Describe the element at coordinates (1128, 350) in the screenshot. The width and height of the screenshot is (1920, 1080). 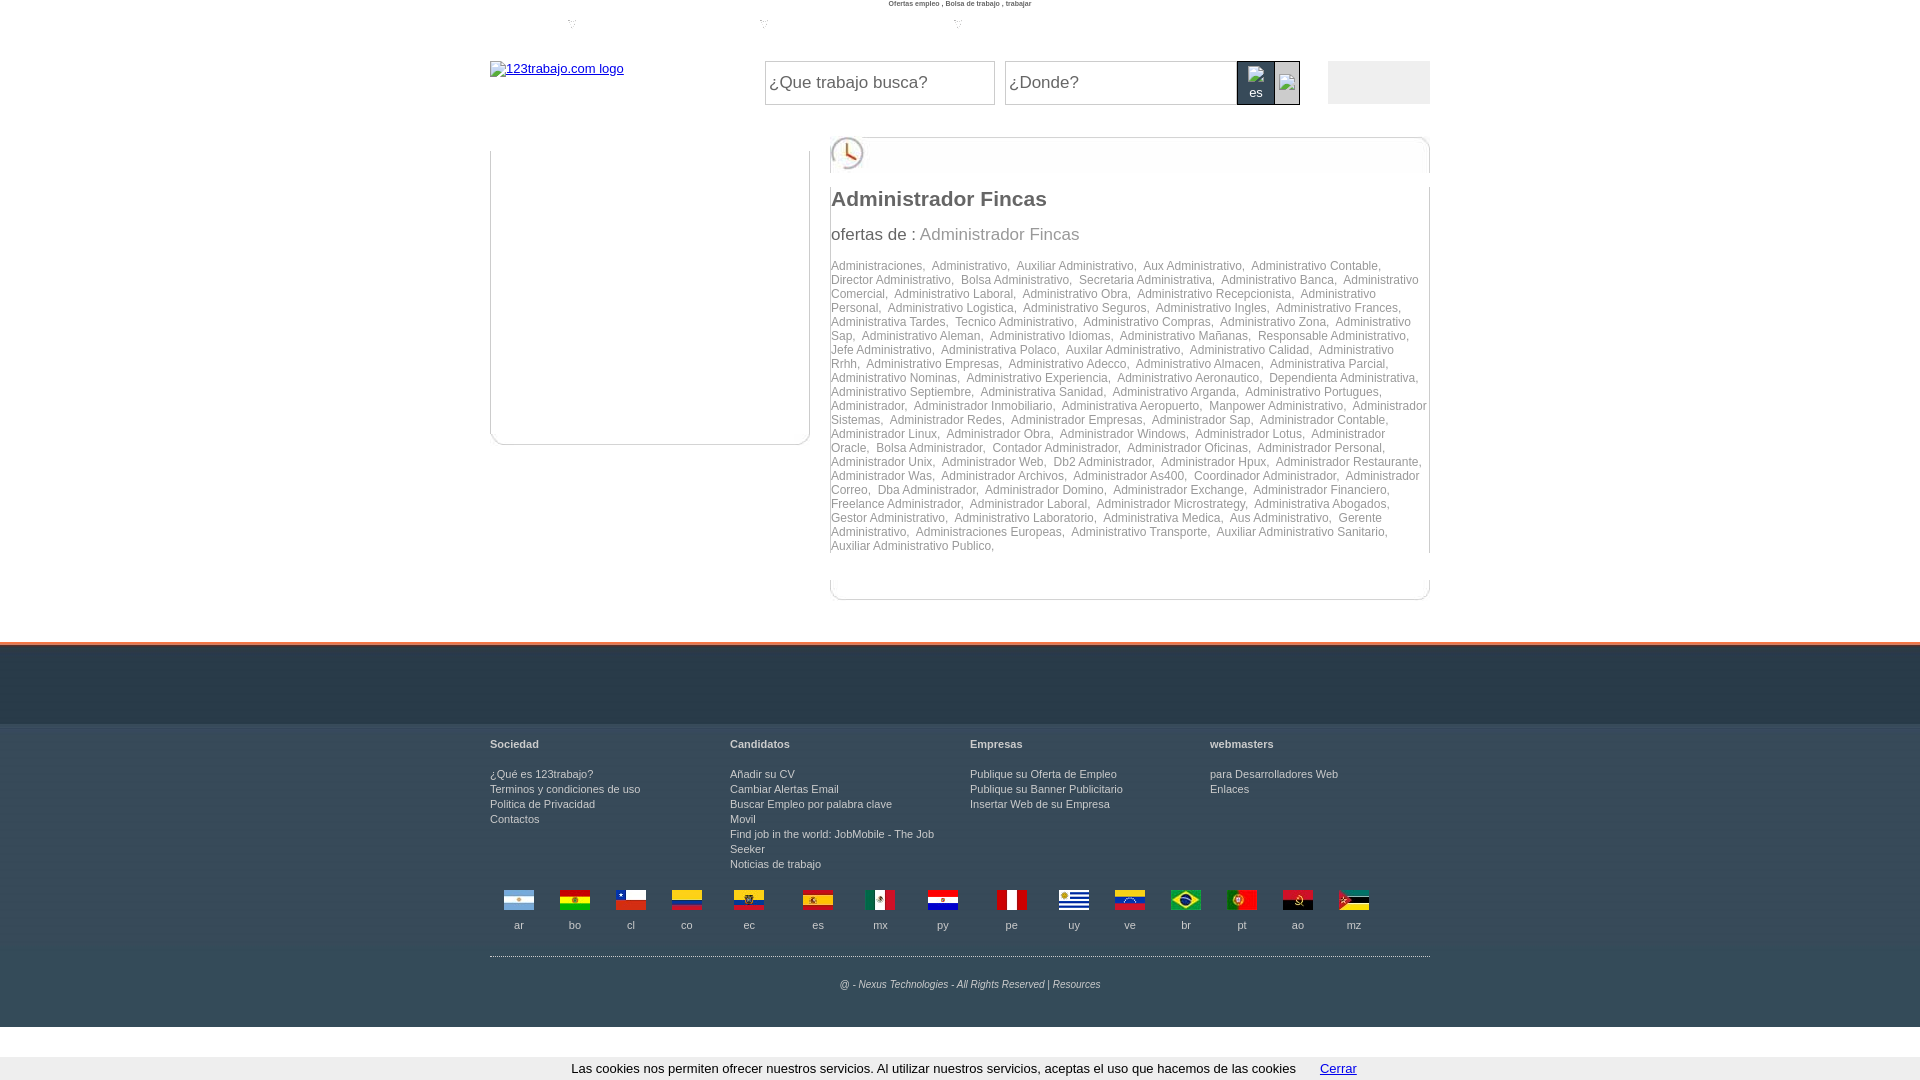
I see `Auxilar Administrativo, ` at that location.